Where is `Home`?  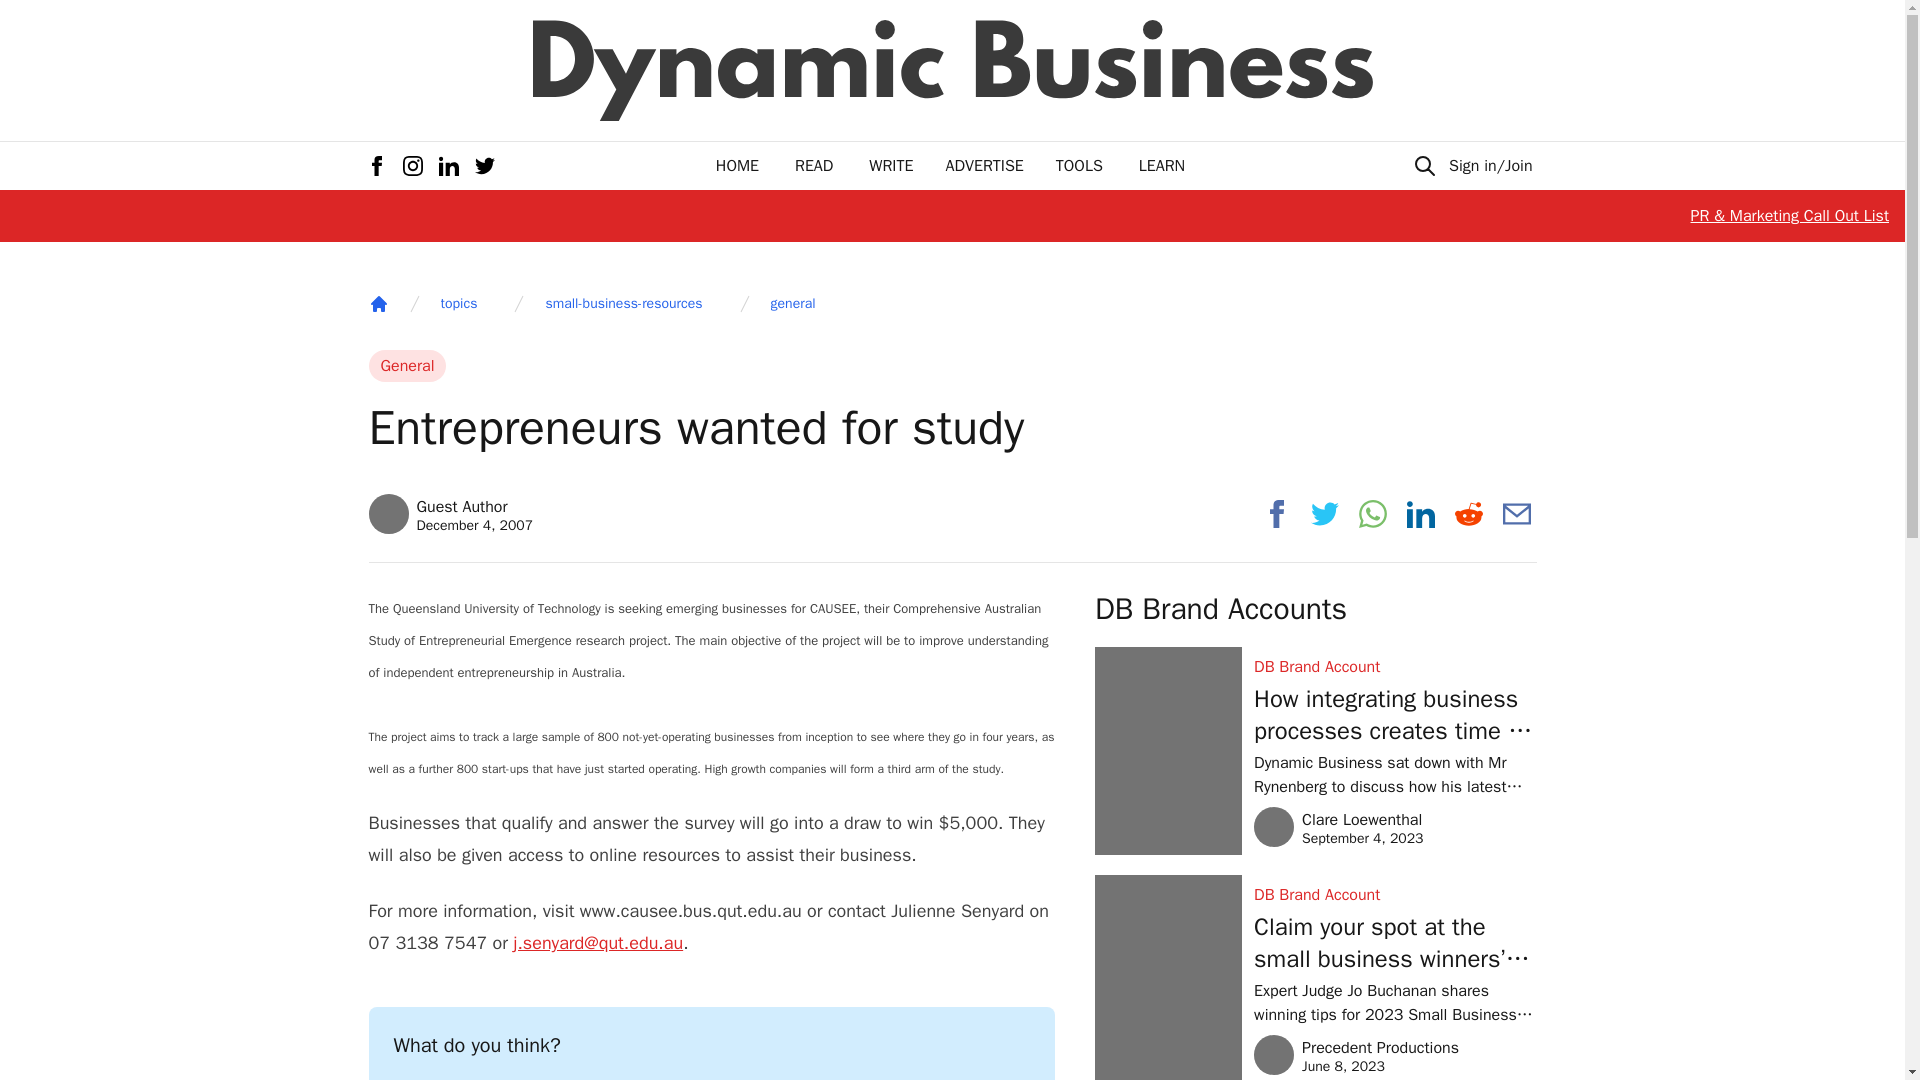
Home is located at coordinates (450, 513).